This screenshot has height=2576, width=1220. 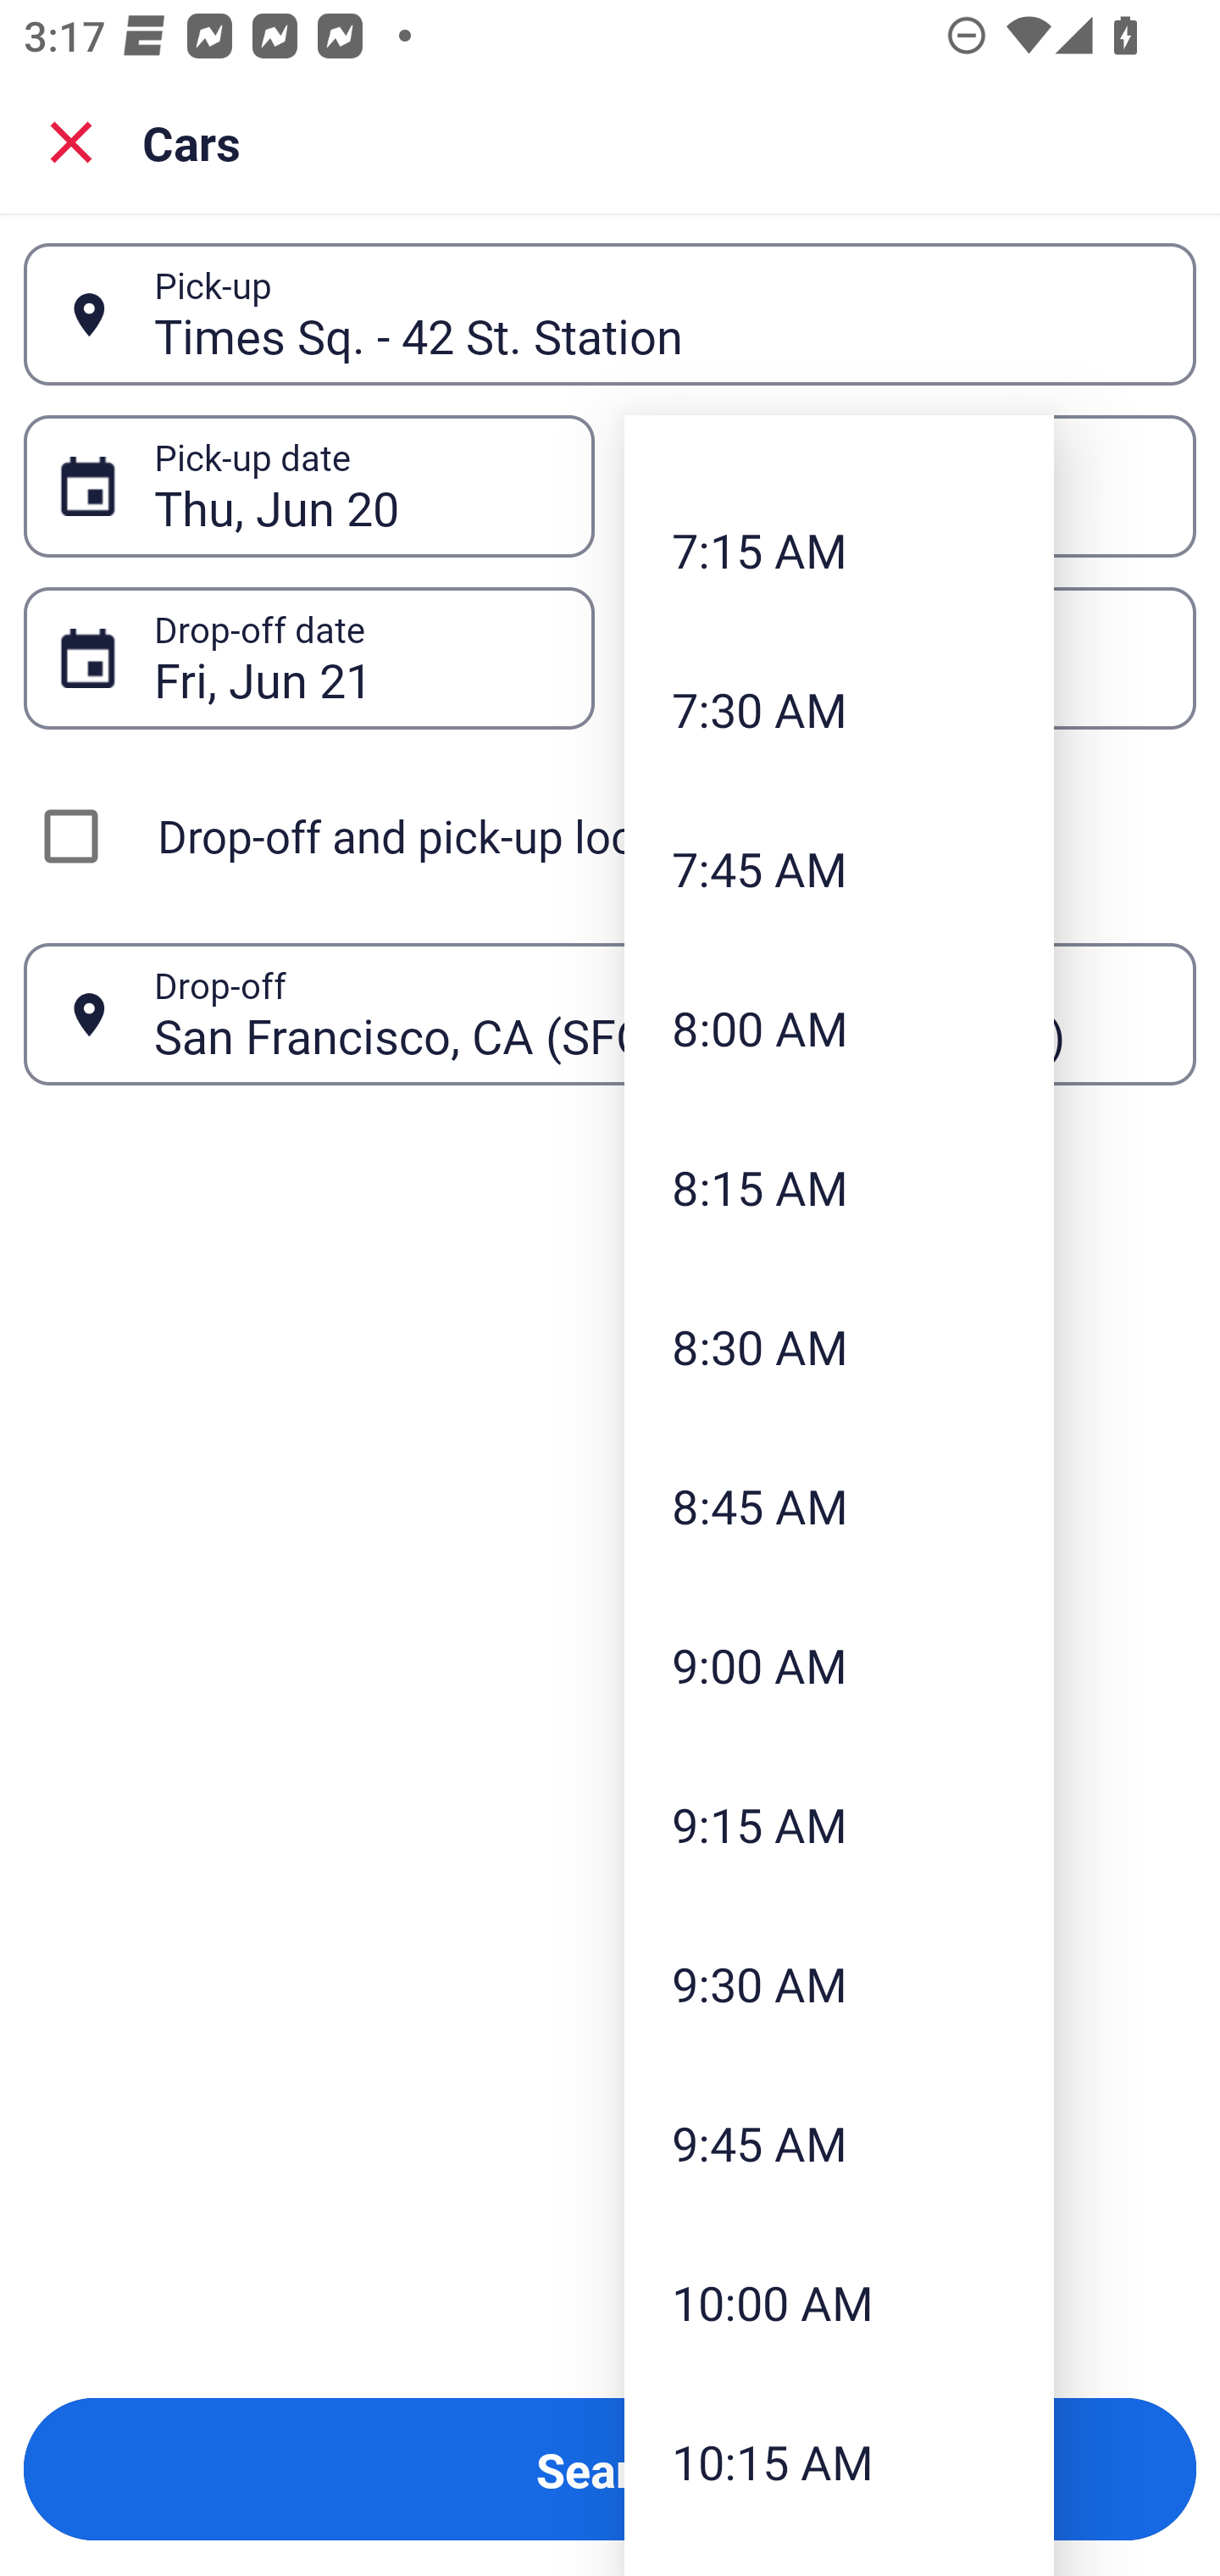 What do you see at coordinates (839, 549) in the screenshot?
I see `7:15 AM` at bounding box center [839, 549].